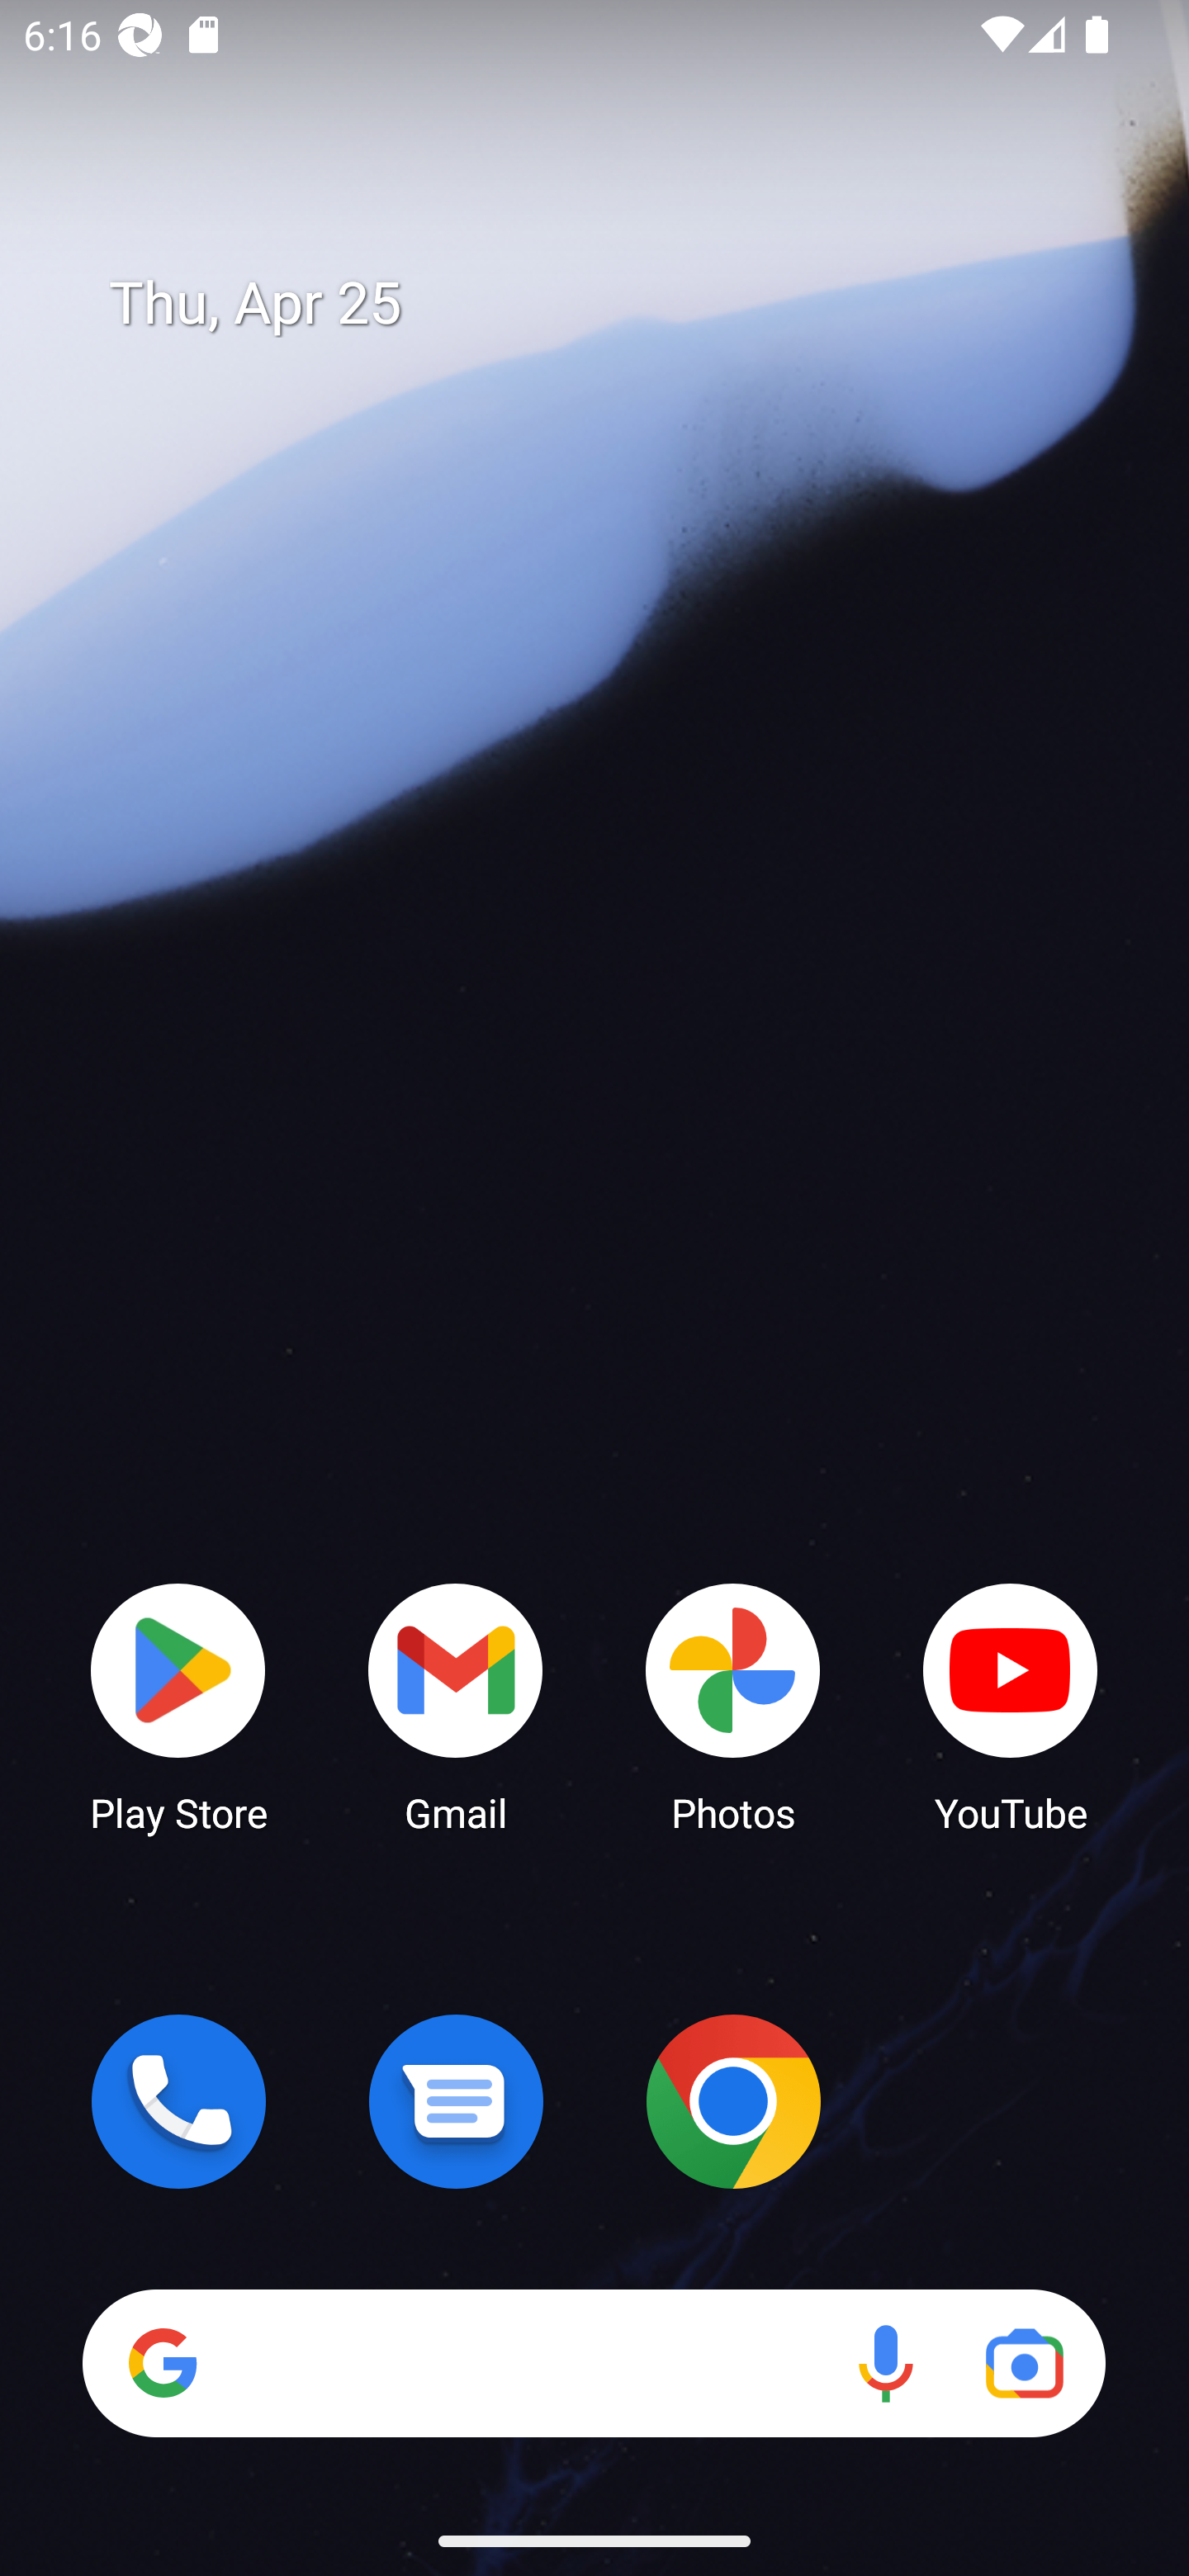  I want to click on Google Lens, so click(1024, 2363).